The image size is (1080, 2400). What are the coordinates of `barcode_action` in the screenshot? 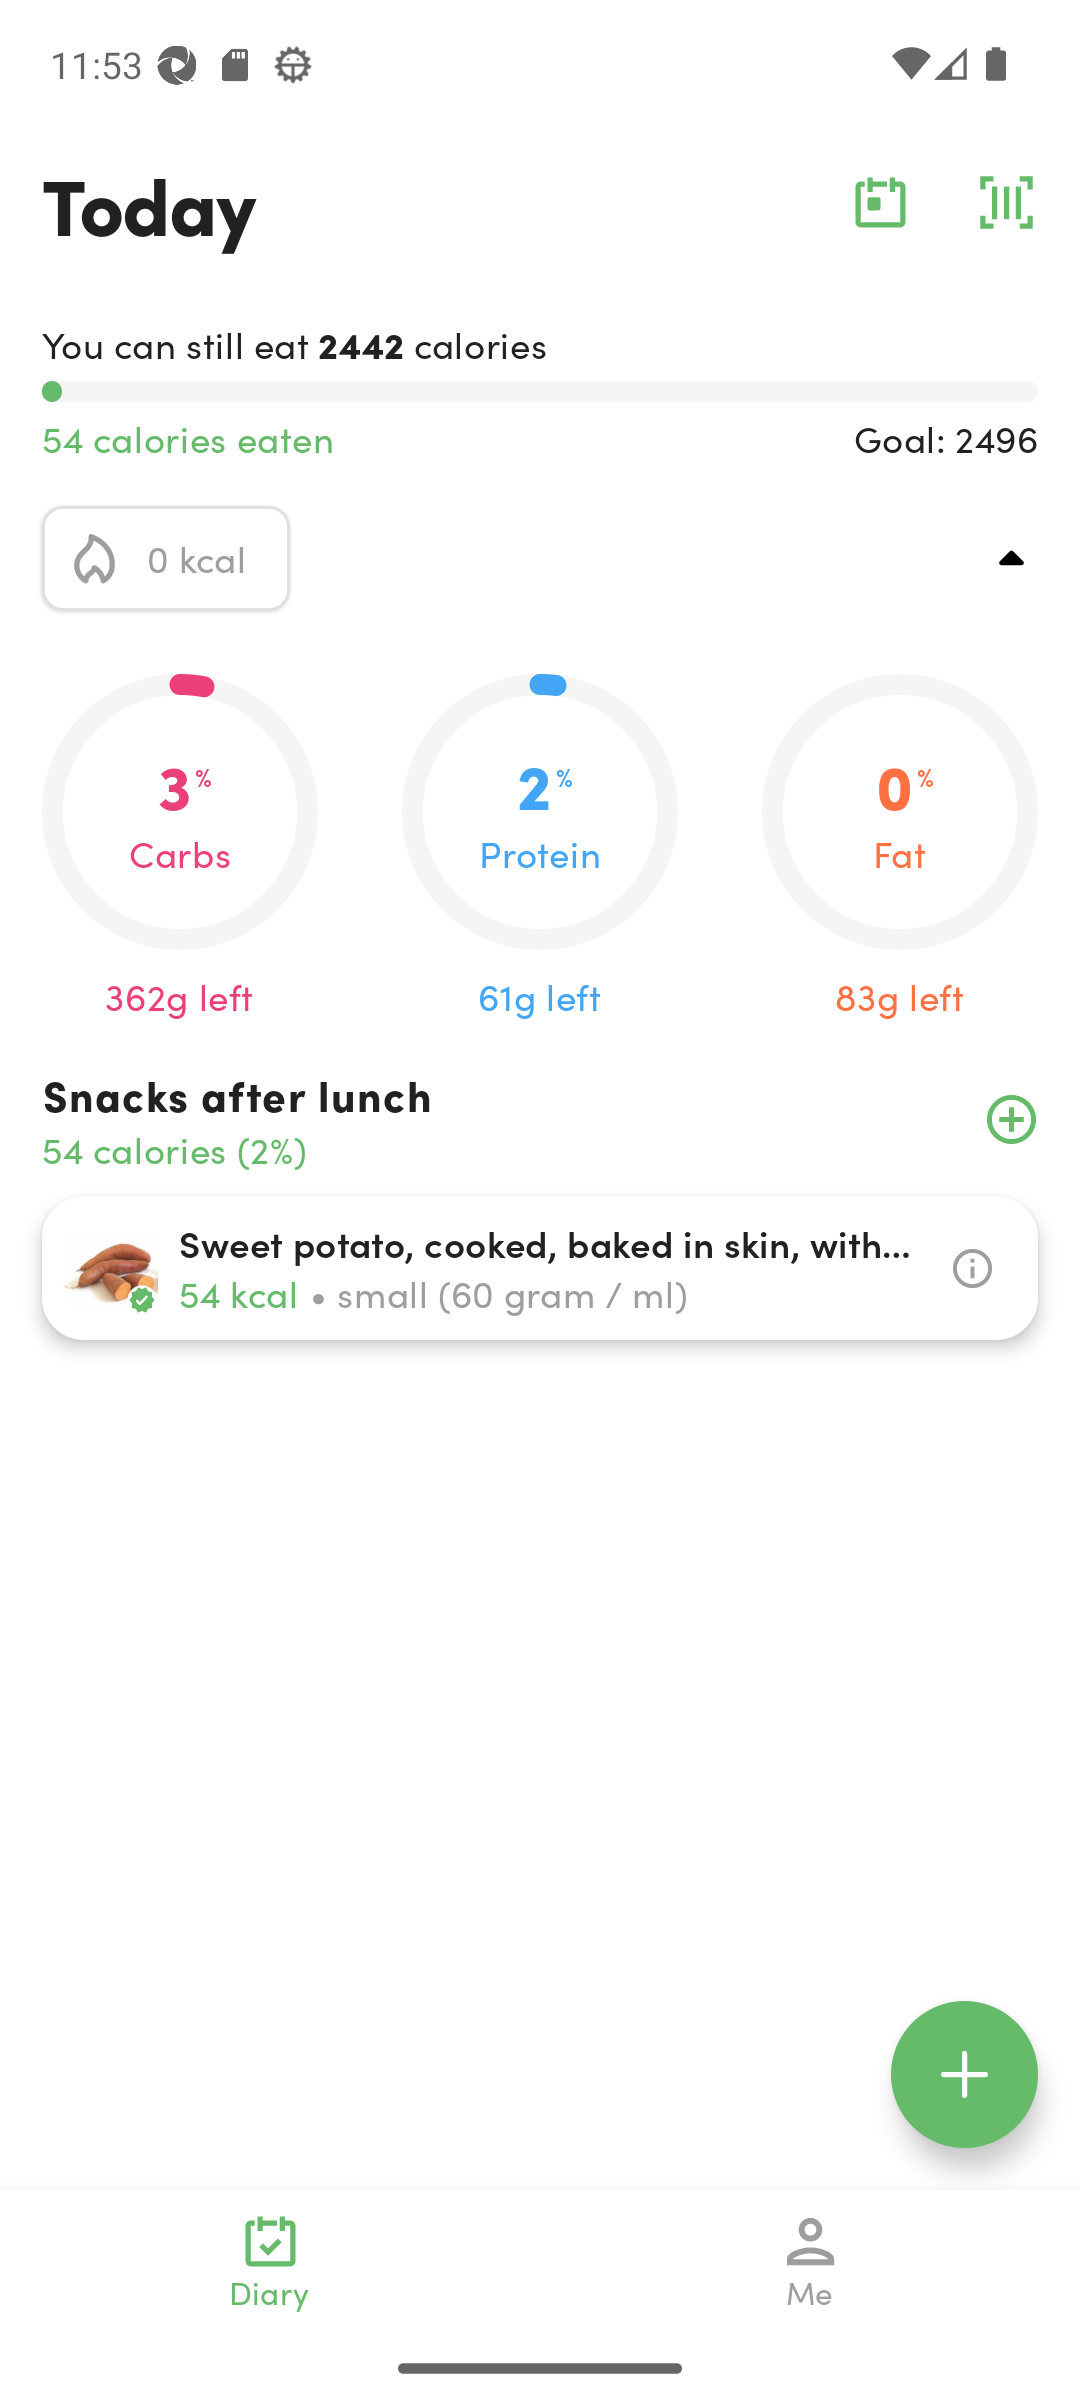 It's located at (1006, 202).